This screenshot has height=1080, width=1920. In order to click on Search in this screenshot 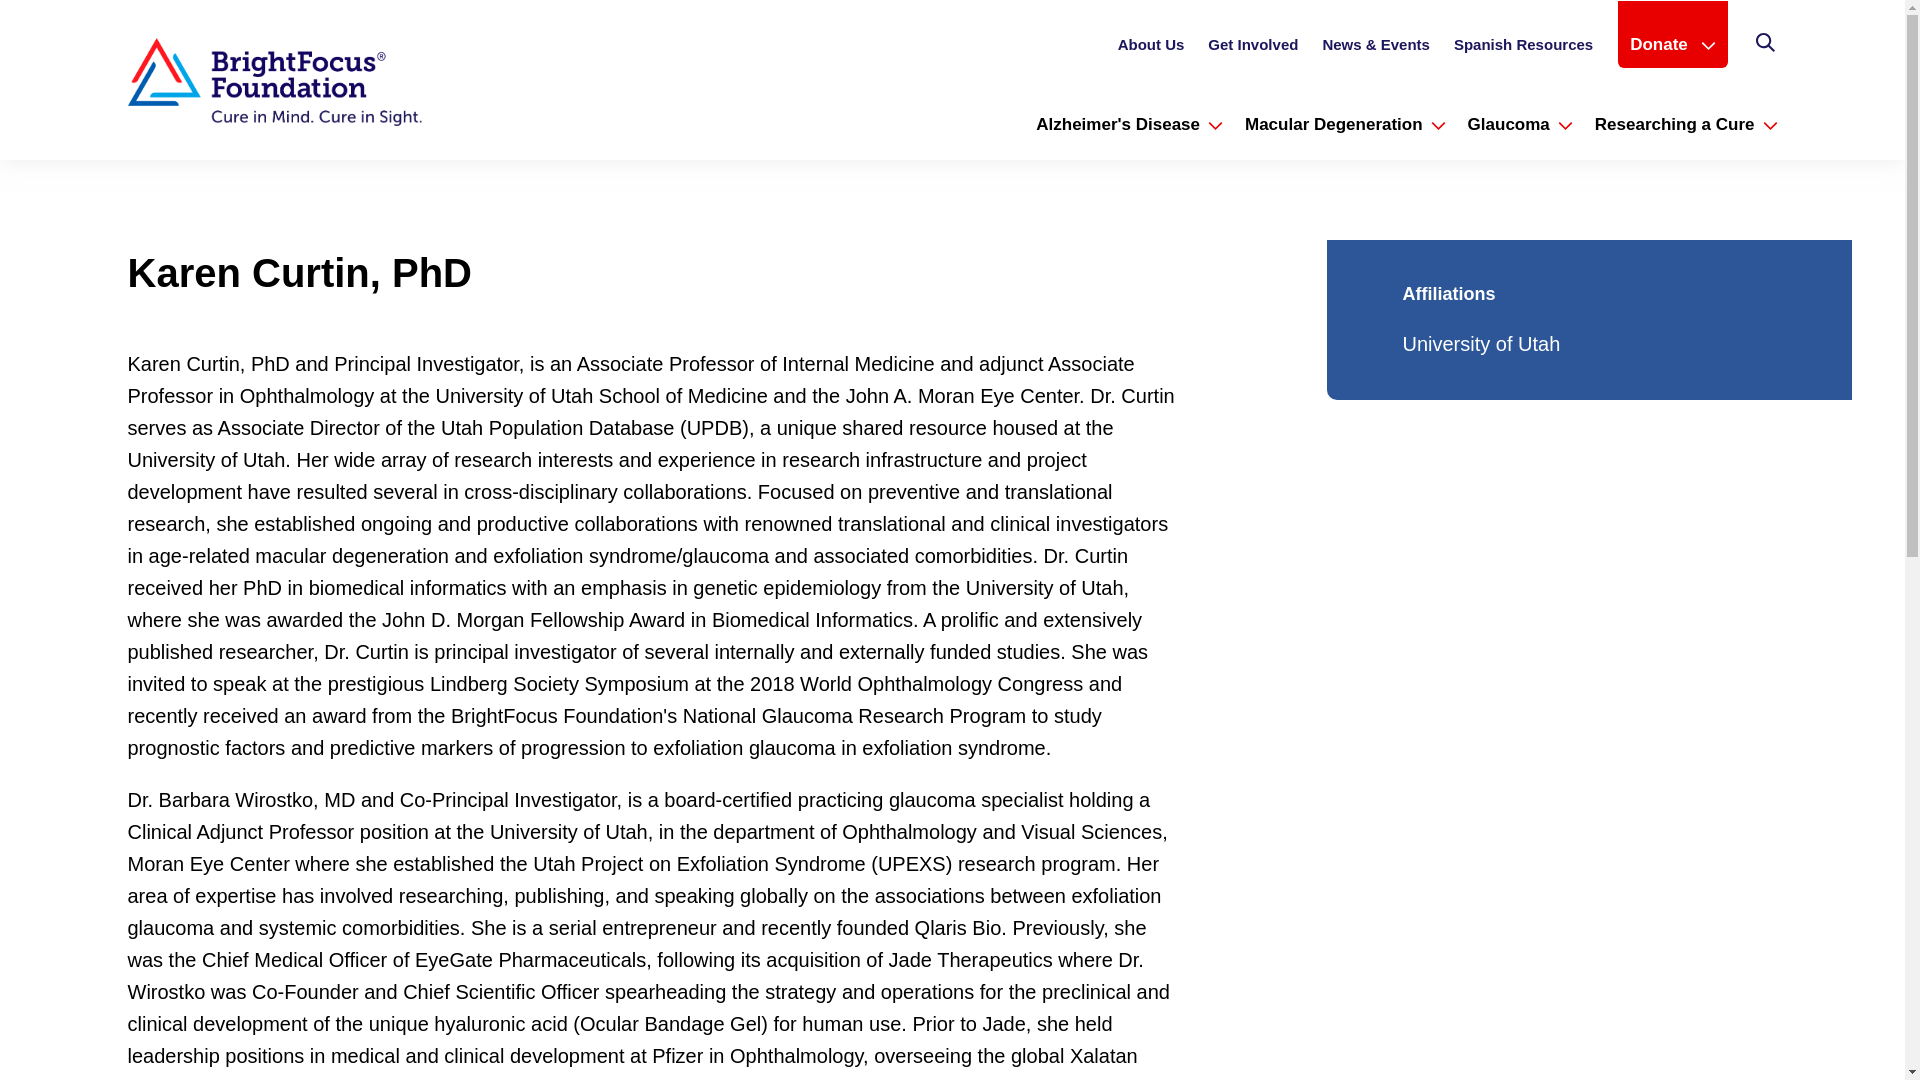, I will do `click(1766, 44)`.